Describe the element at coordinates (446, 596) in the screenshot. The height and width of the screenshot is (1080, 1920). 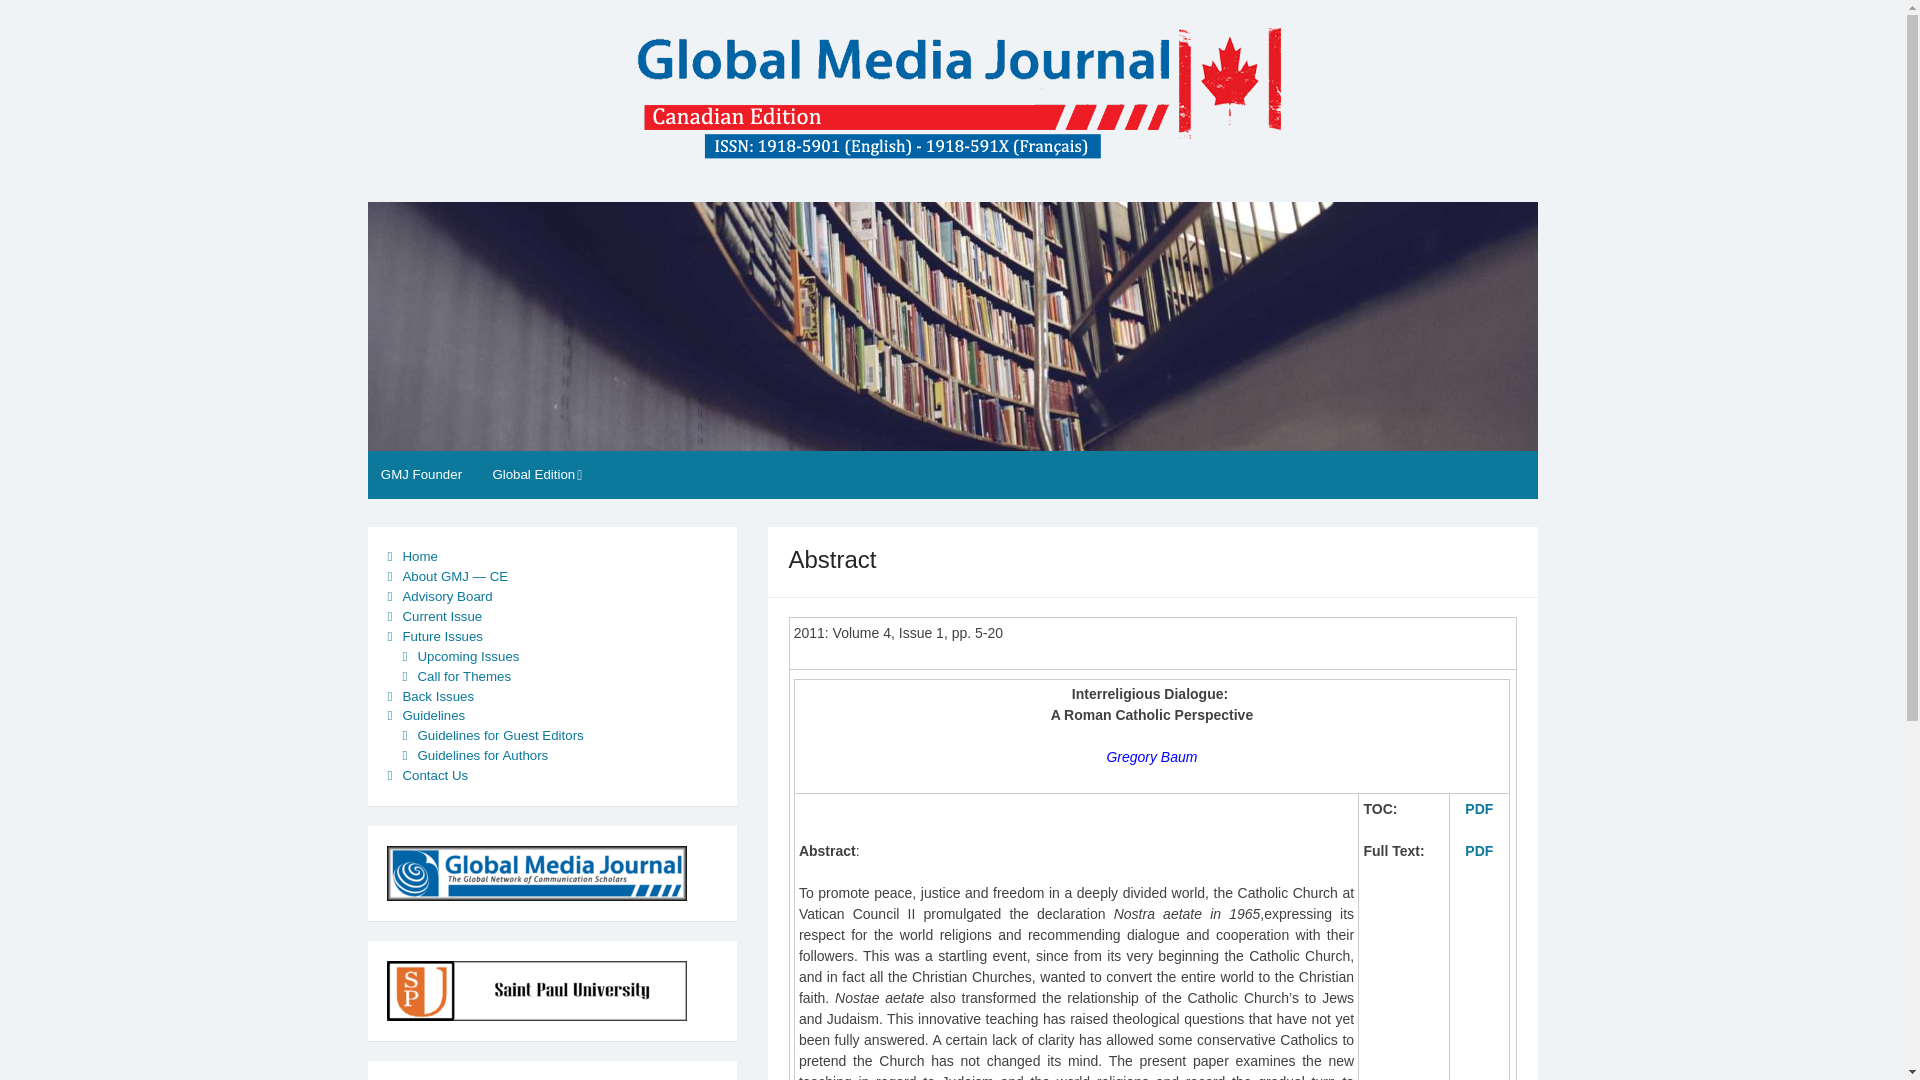
I see `Advisory Board` at that location.